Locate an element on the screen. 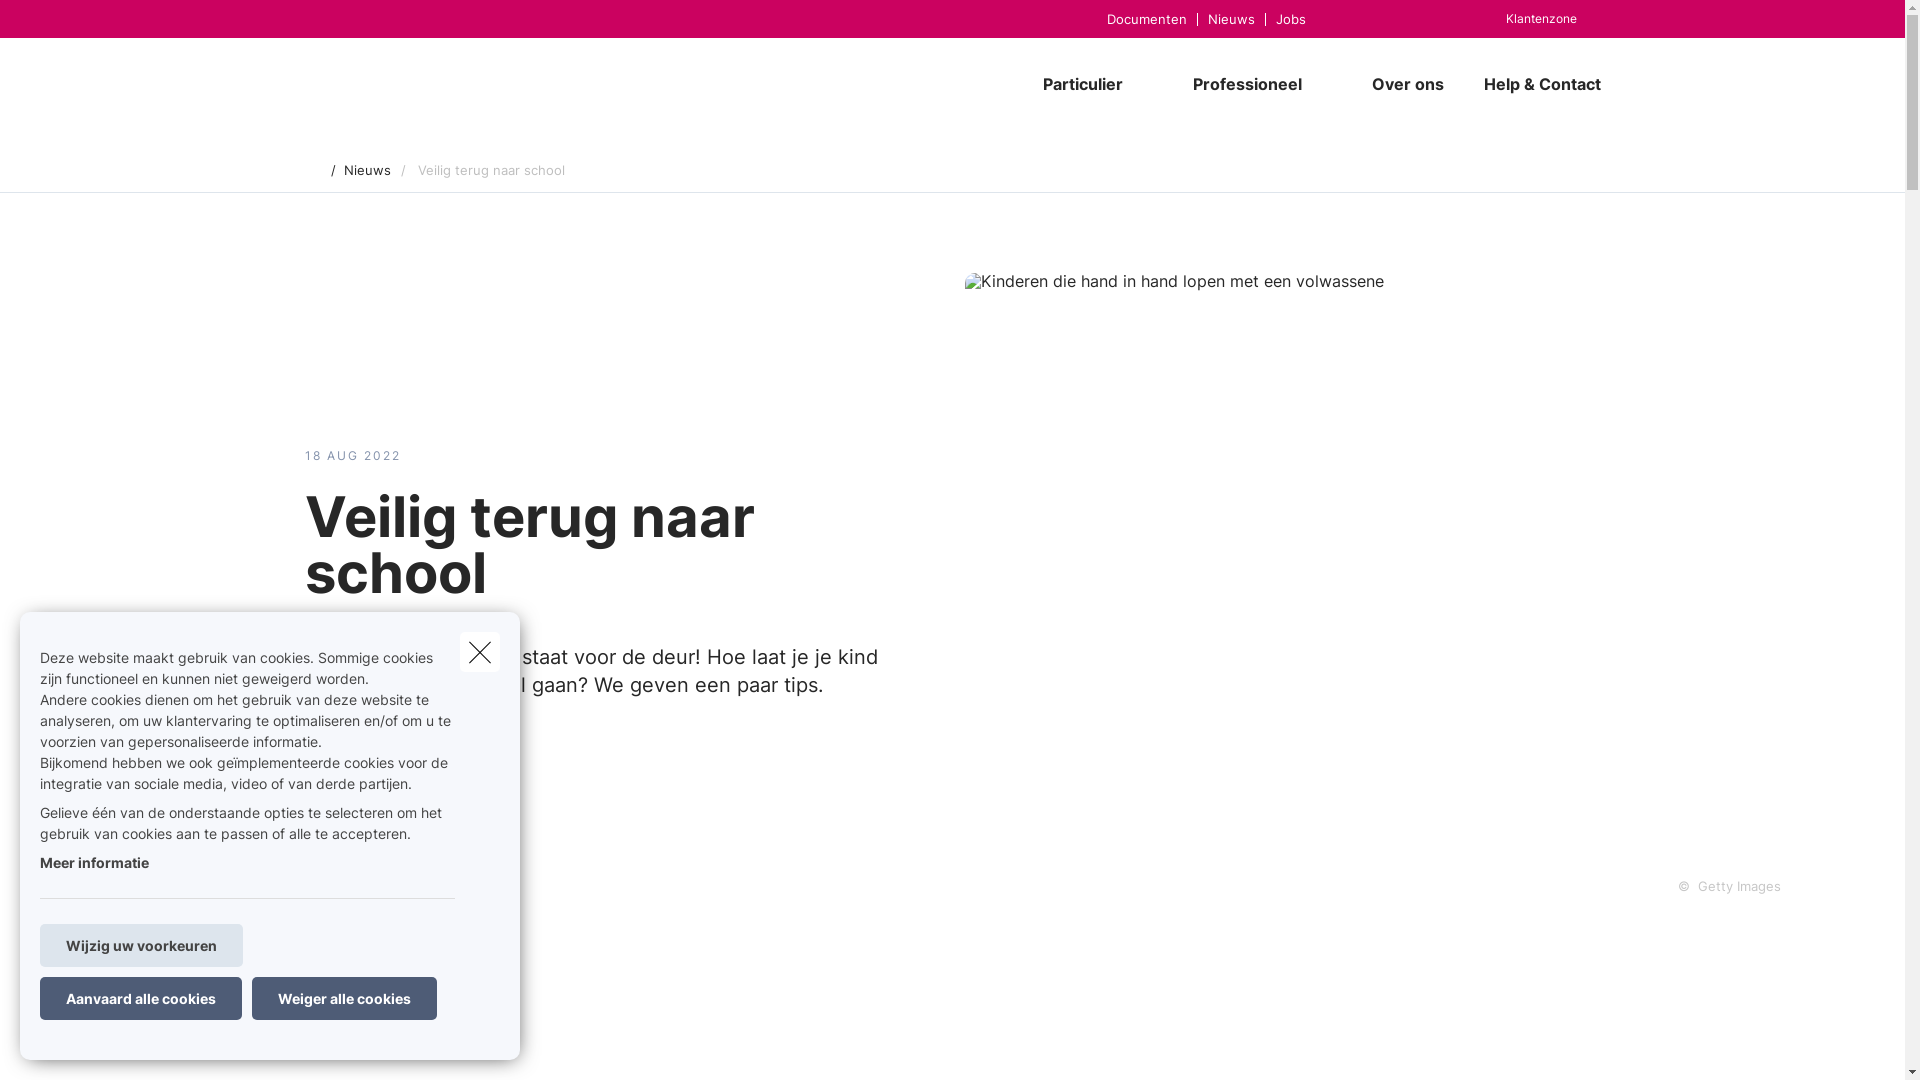 The width and height of the screenshot is (1920, 1080). Jobs is located at coordinates (1290, 18).